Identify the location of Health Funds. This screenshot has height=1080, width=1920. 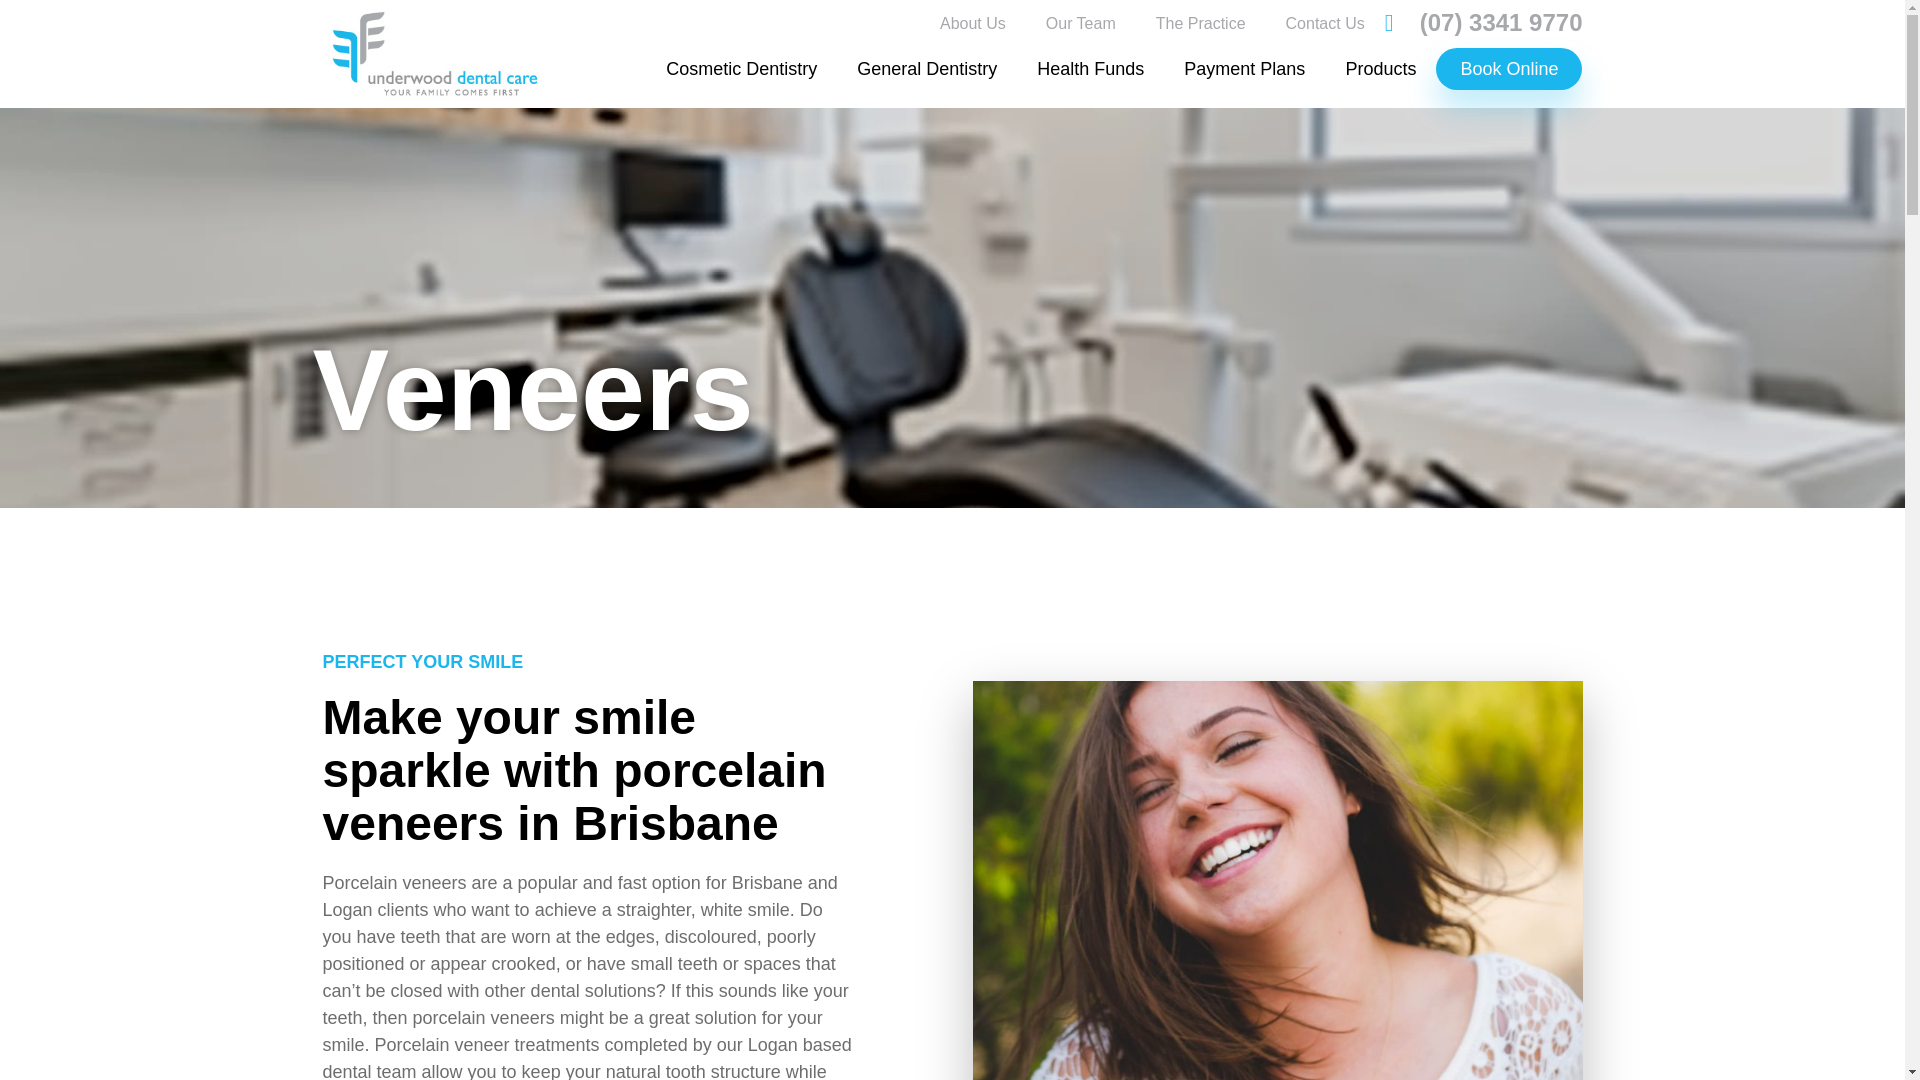
(1090, 68).